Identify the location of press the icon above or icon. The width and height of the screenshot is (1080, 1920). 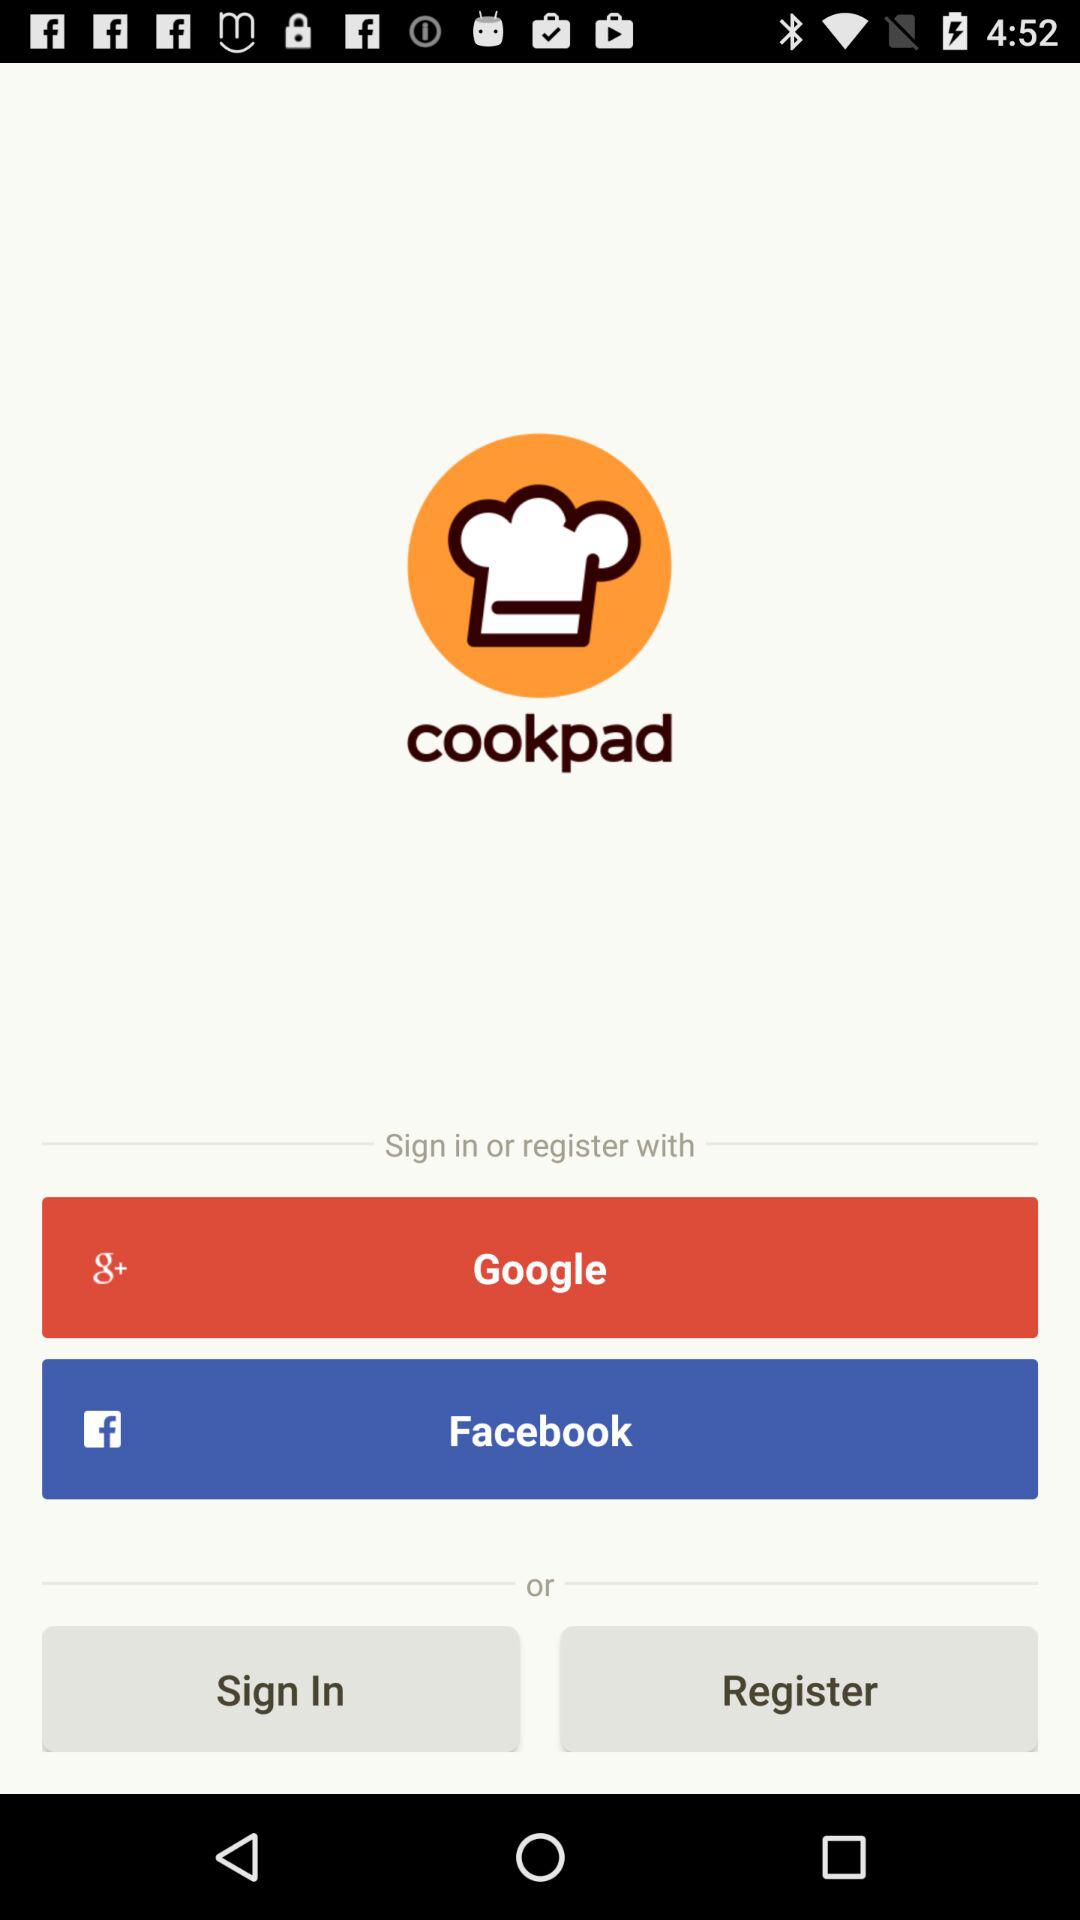
(540, 1428).